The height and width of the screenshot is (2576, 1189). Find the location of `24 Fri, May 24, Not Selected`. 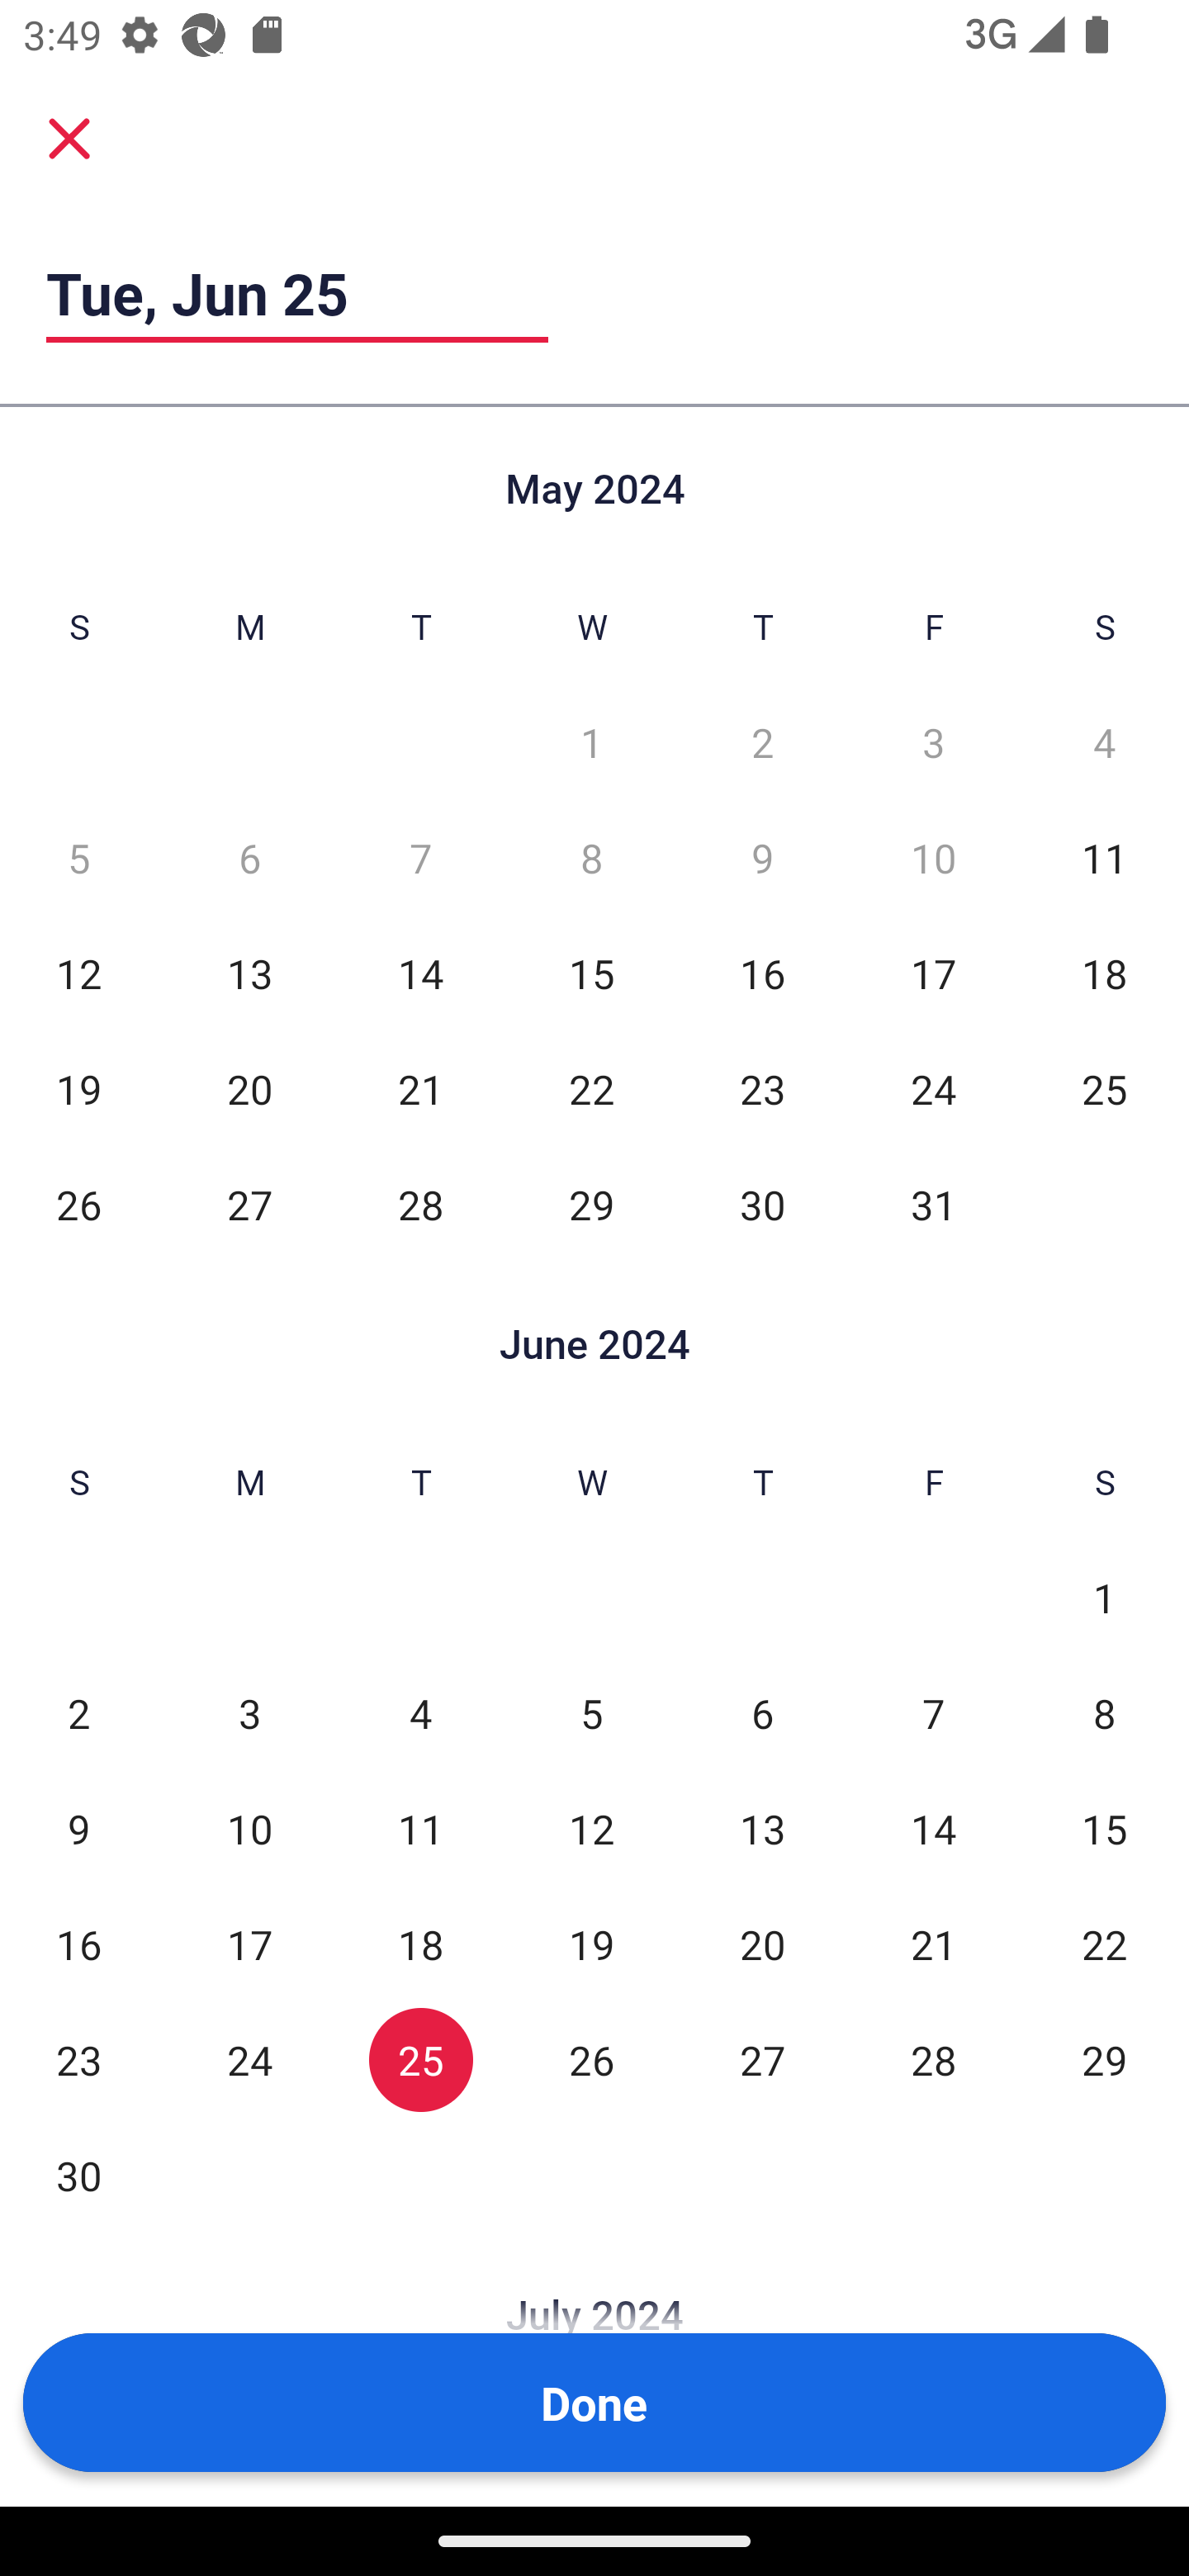

24 Fri, May 24, Not Selected is located at coordinates (933, 1088).